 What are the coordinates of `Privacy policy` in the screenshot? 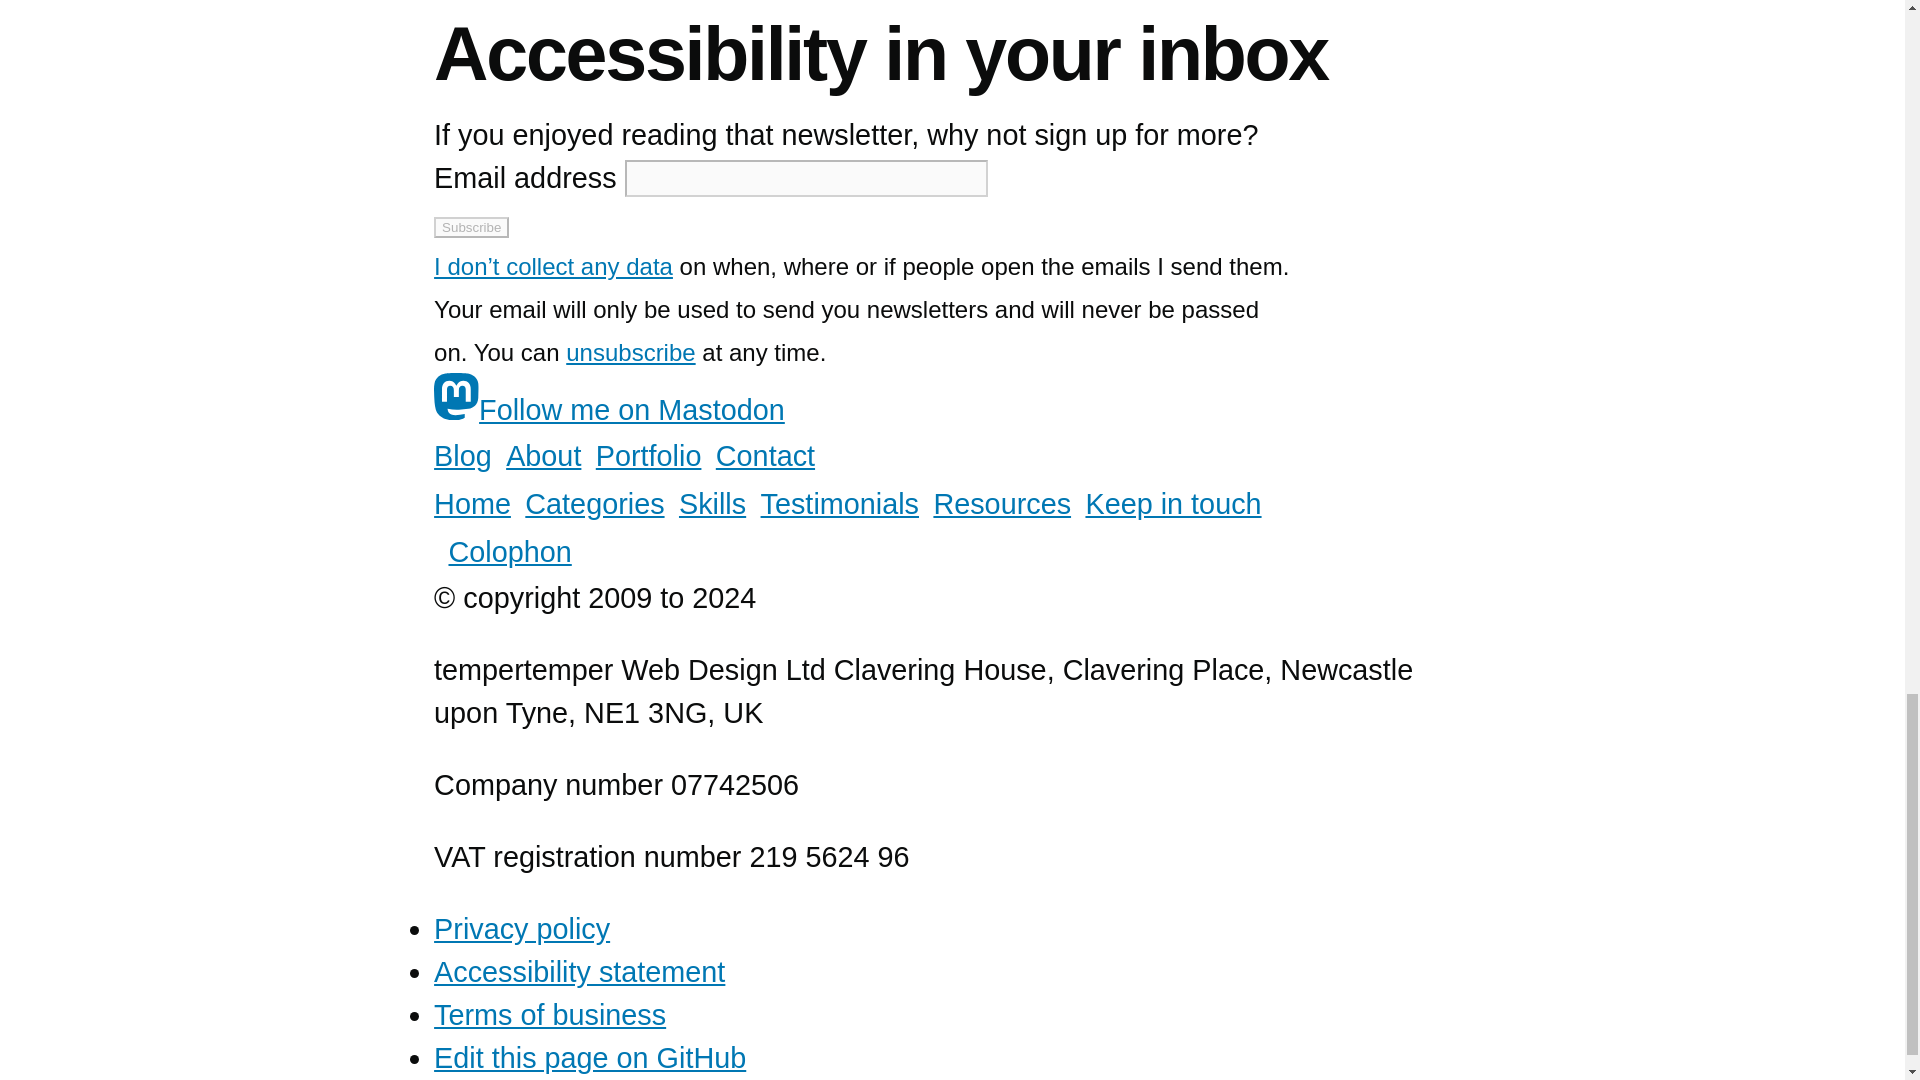 It's located at (522, 928).